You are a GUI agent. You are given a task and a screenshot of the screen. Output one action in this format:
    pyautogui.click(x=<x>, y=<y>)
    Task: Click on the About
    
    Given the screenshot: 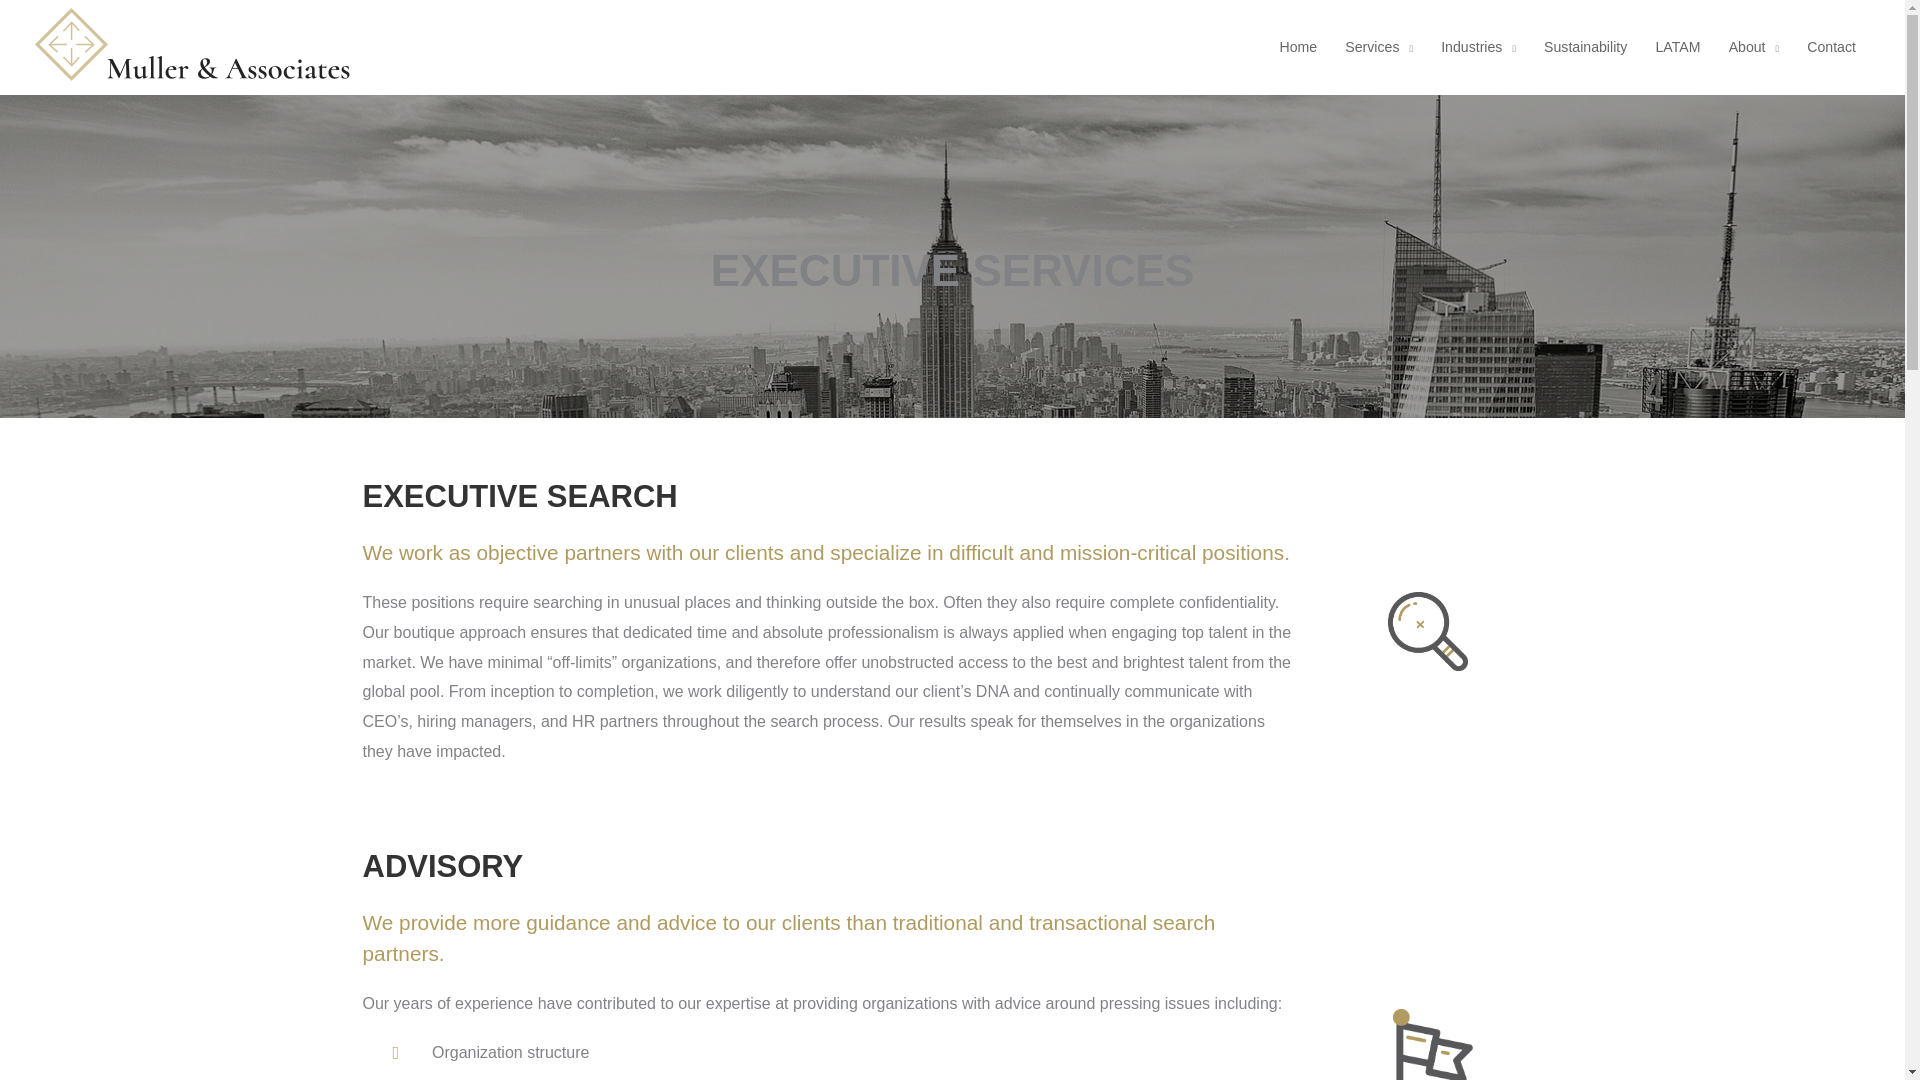 What is the action you would take?
    pyautogui.click(x=1754, y=47)
    